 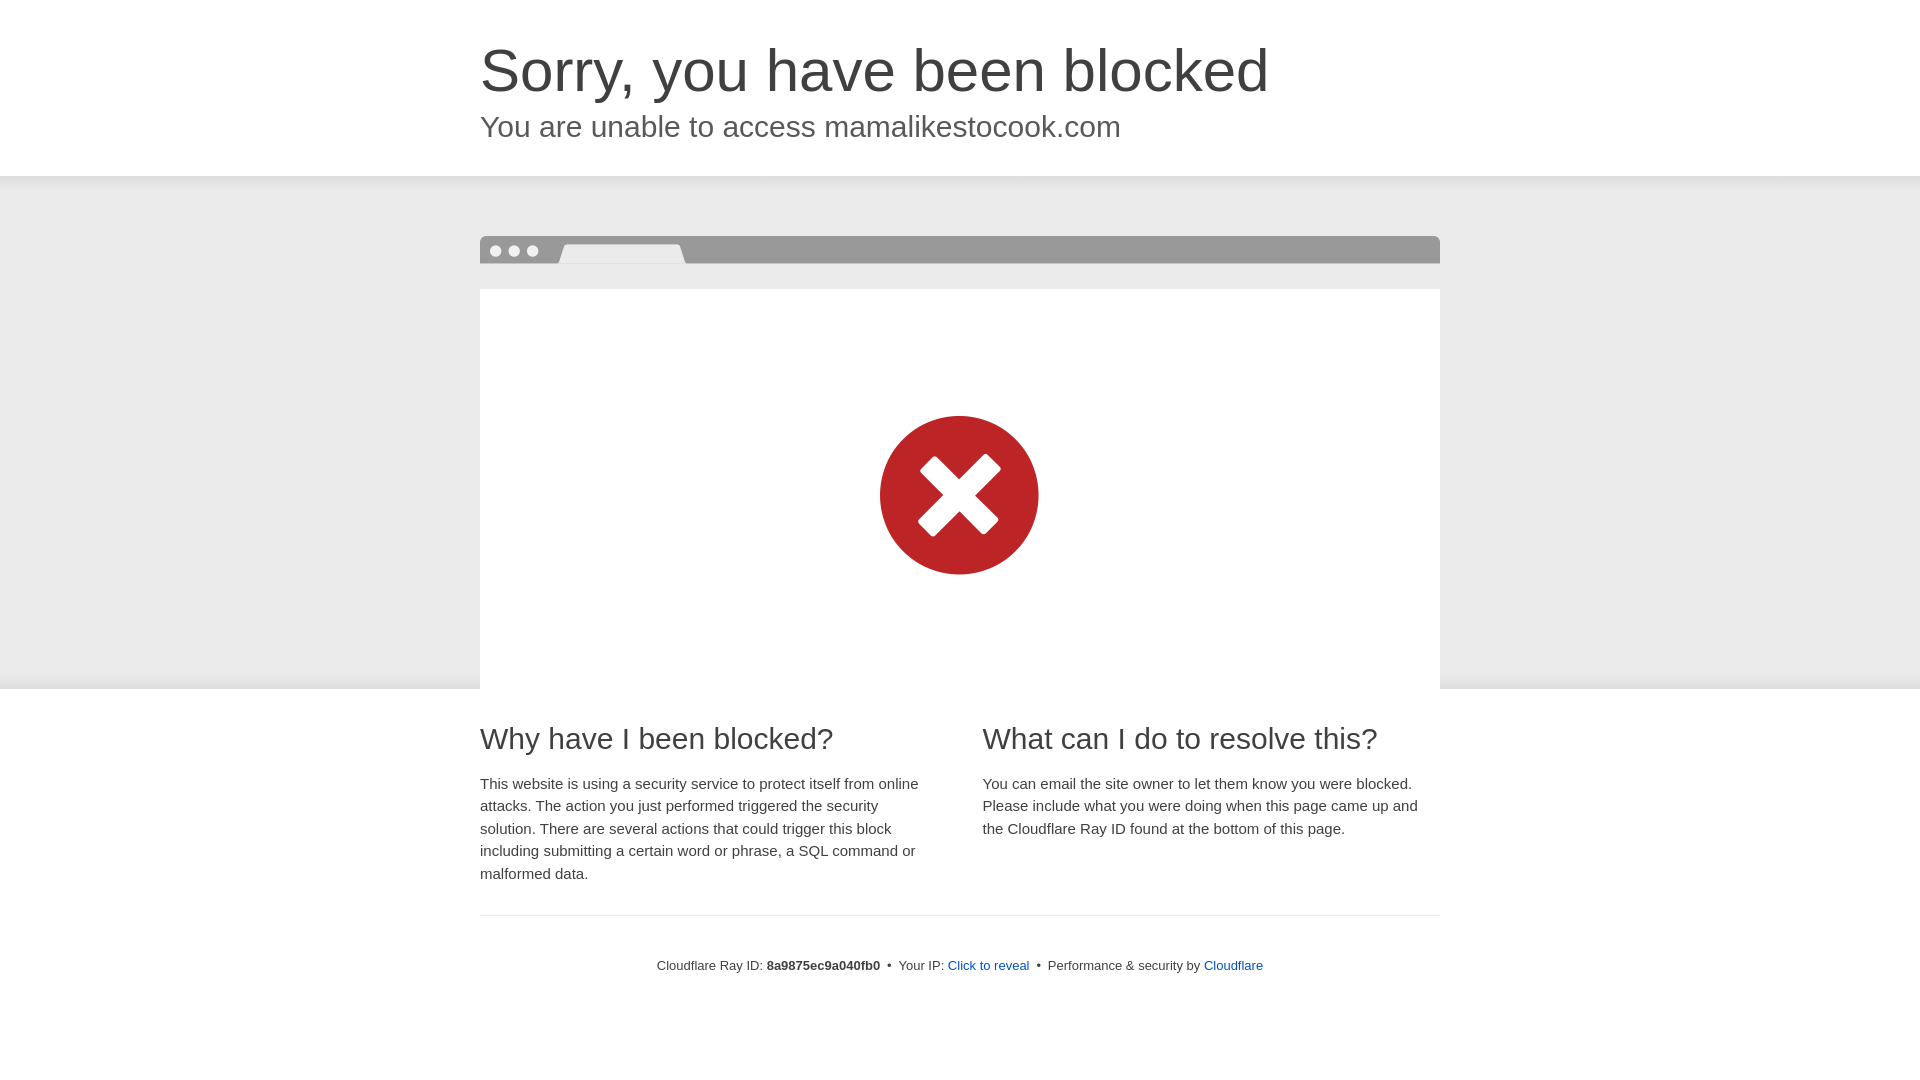 What do you see at coordinates (988, 966) in the screenshot?
I see `Click to reveal` at bounding box center [988, 966].